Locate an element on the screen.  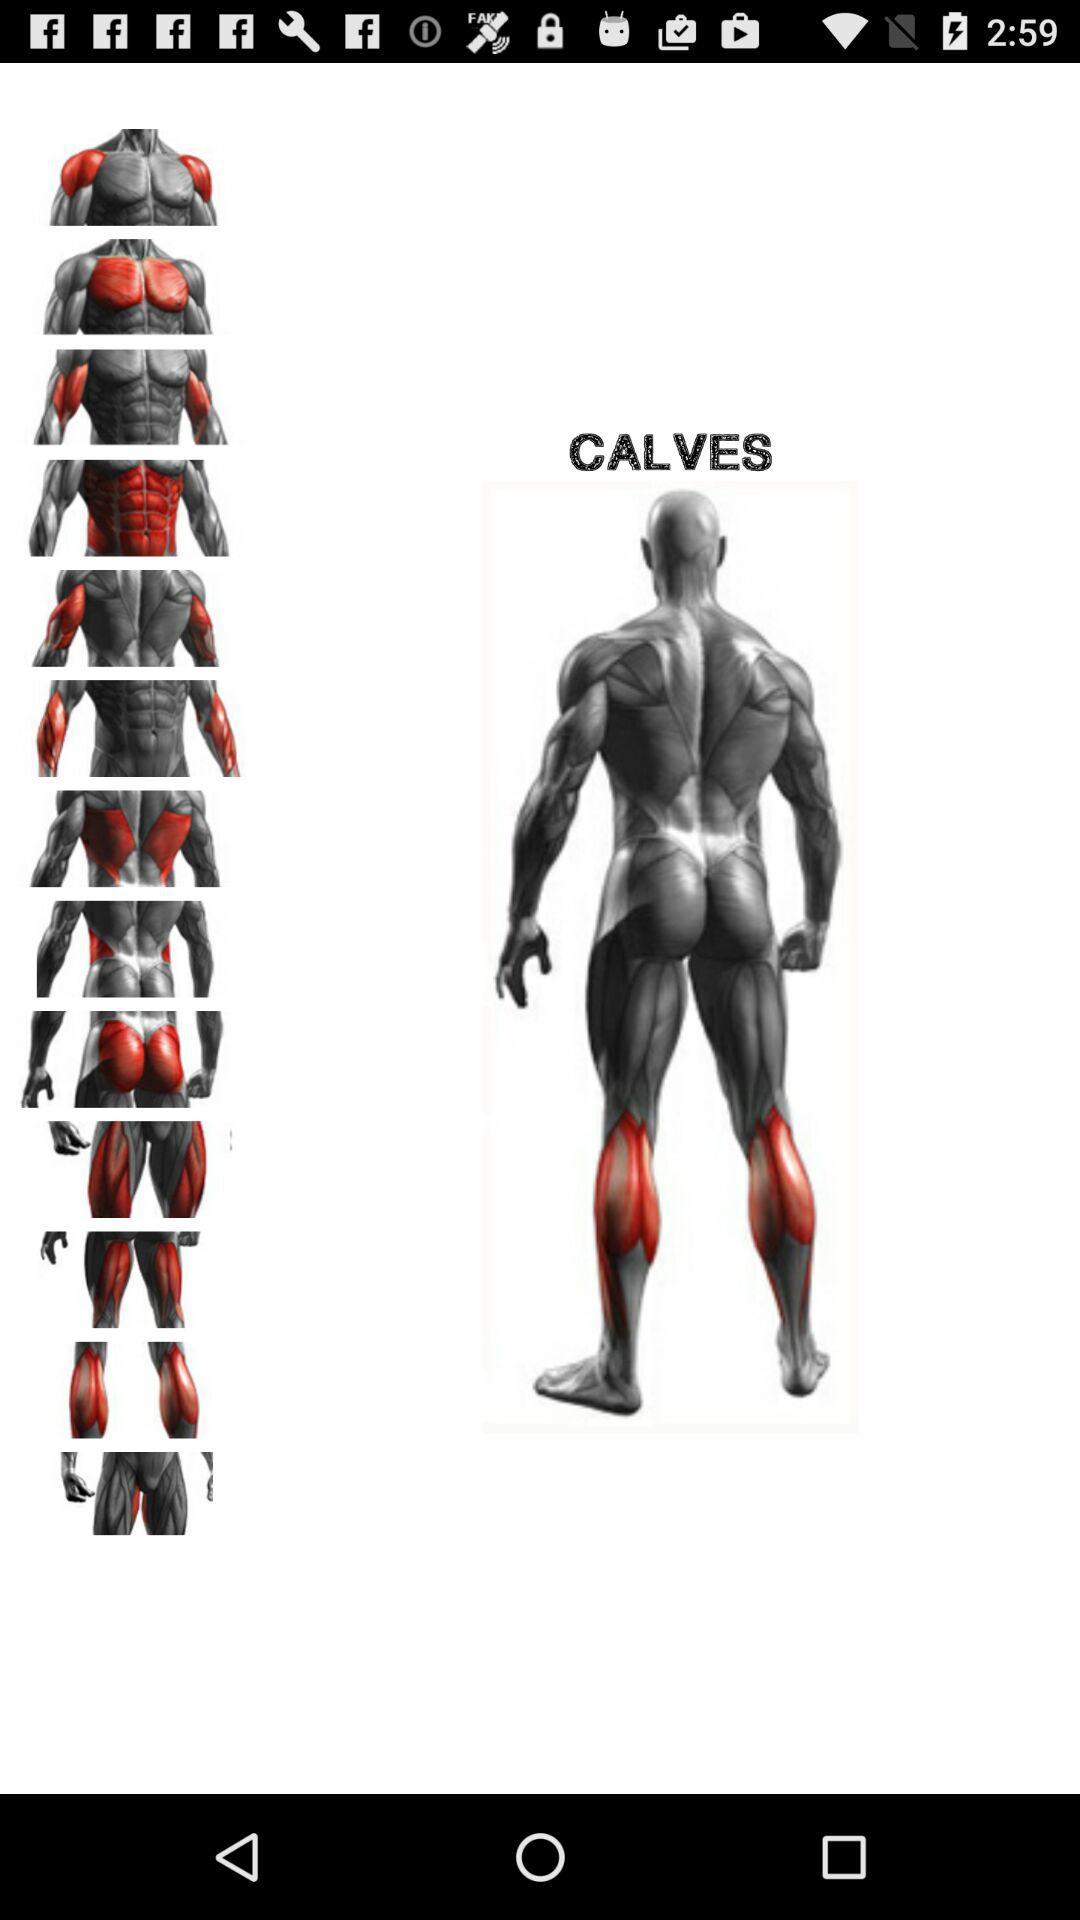
select exercise is located at coordinates (131, 722).